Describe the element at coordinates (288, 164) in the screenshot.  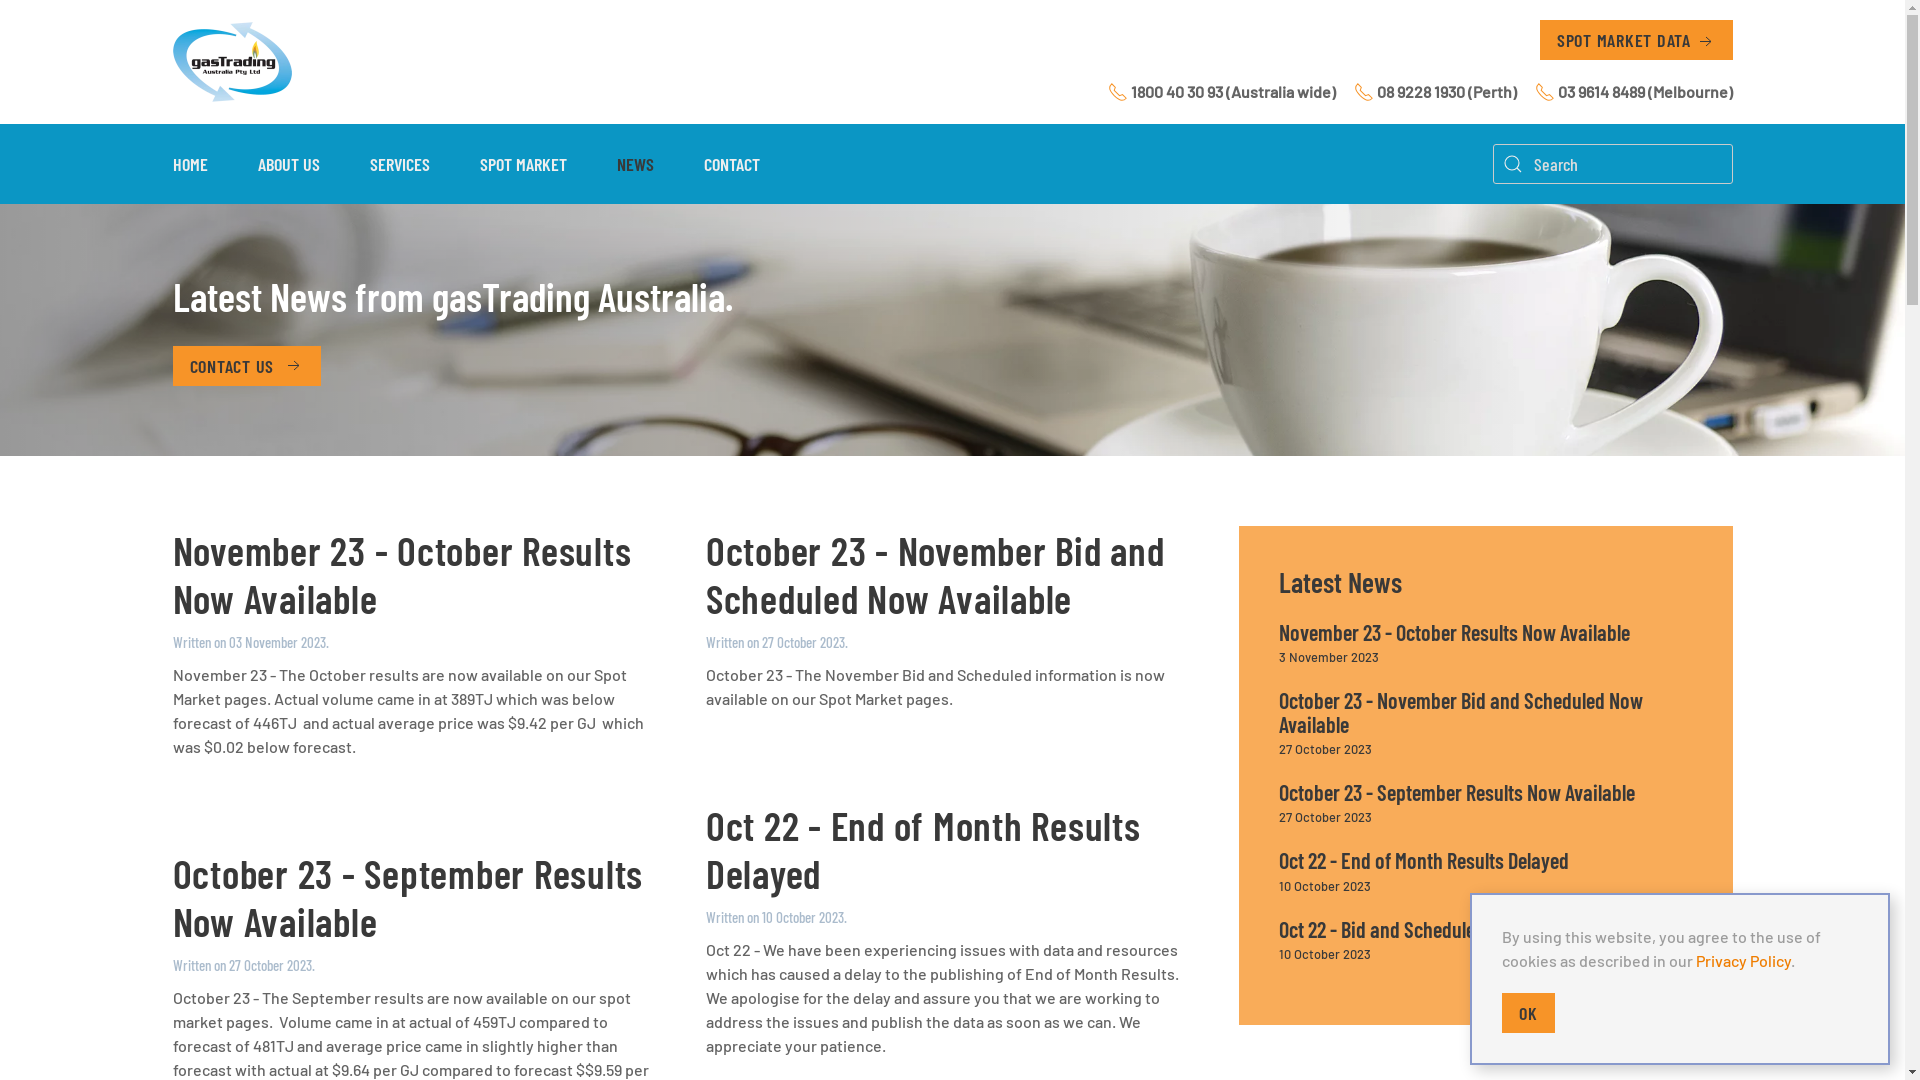
I see `ABOUT US` at that location.